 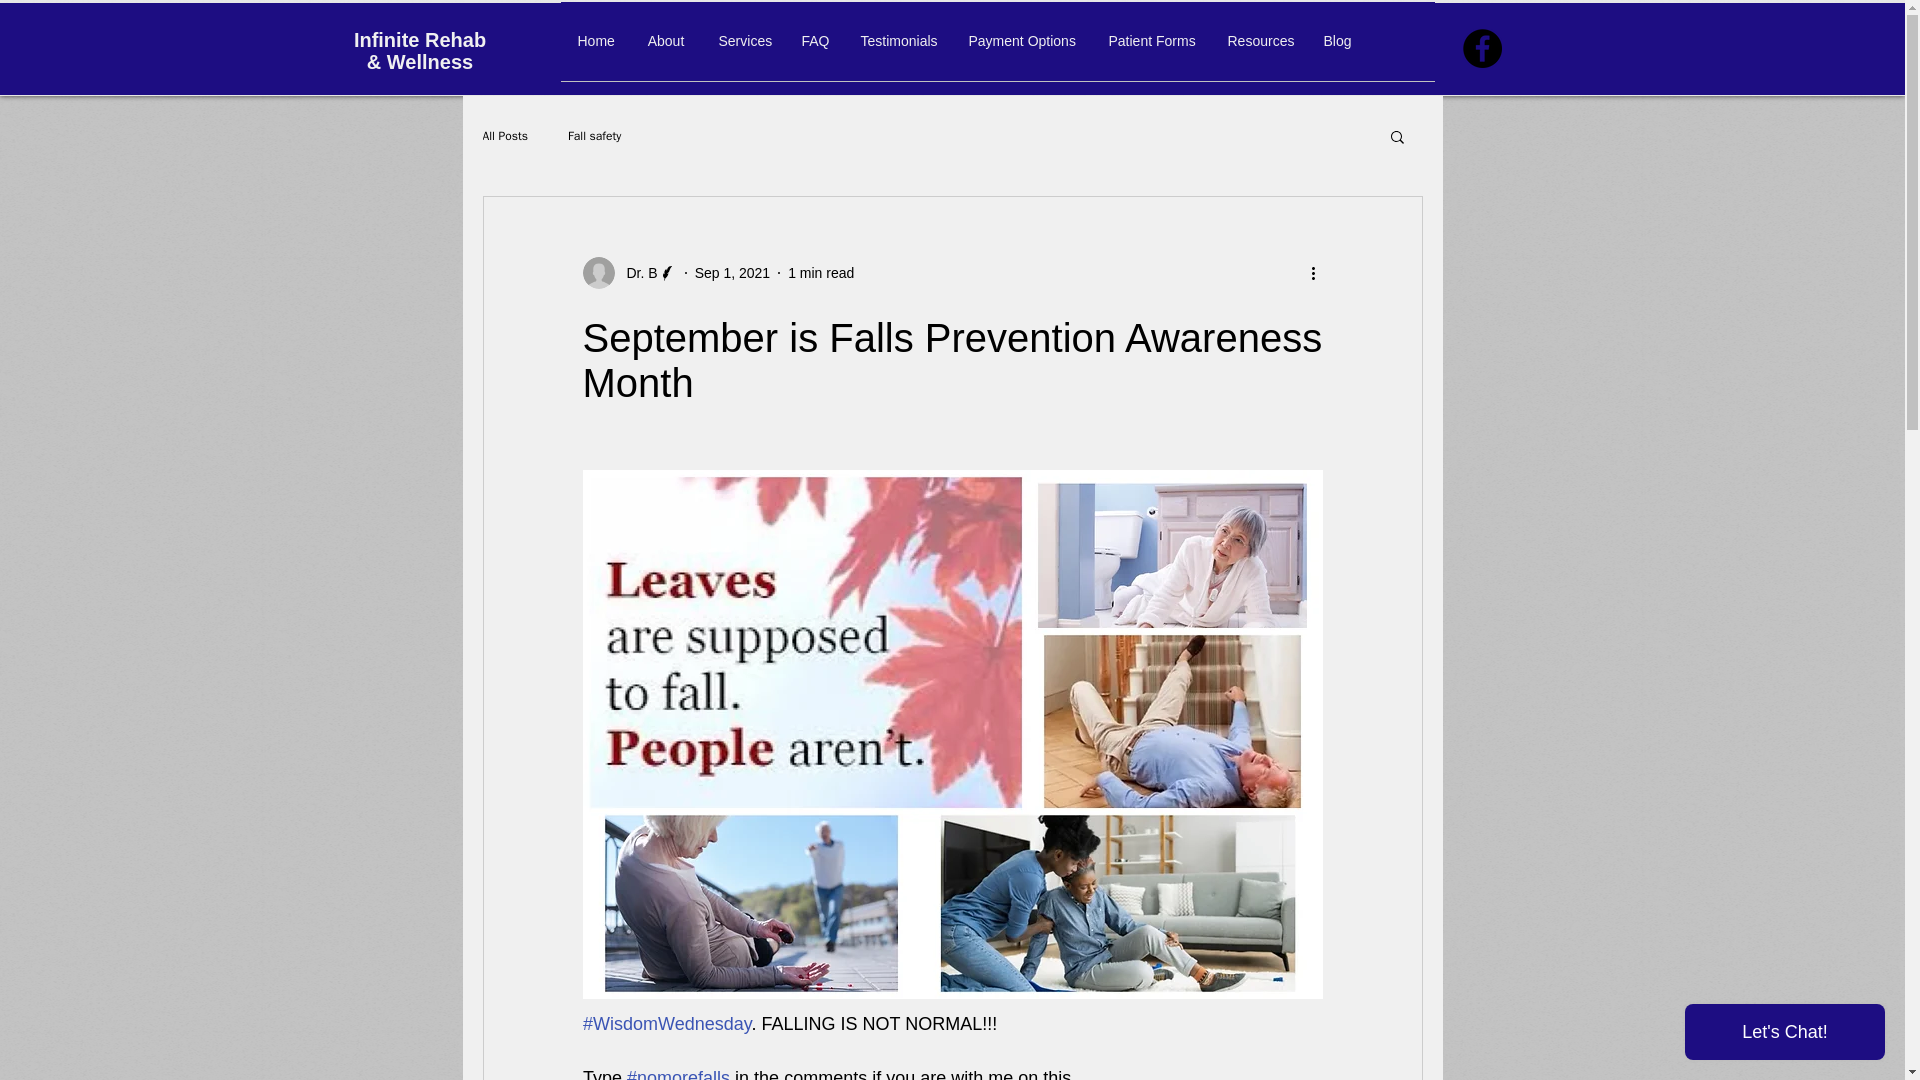 I want to click on Services, so click(x=744, y=48).